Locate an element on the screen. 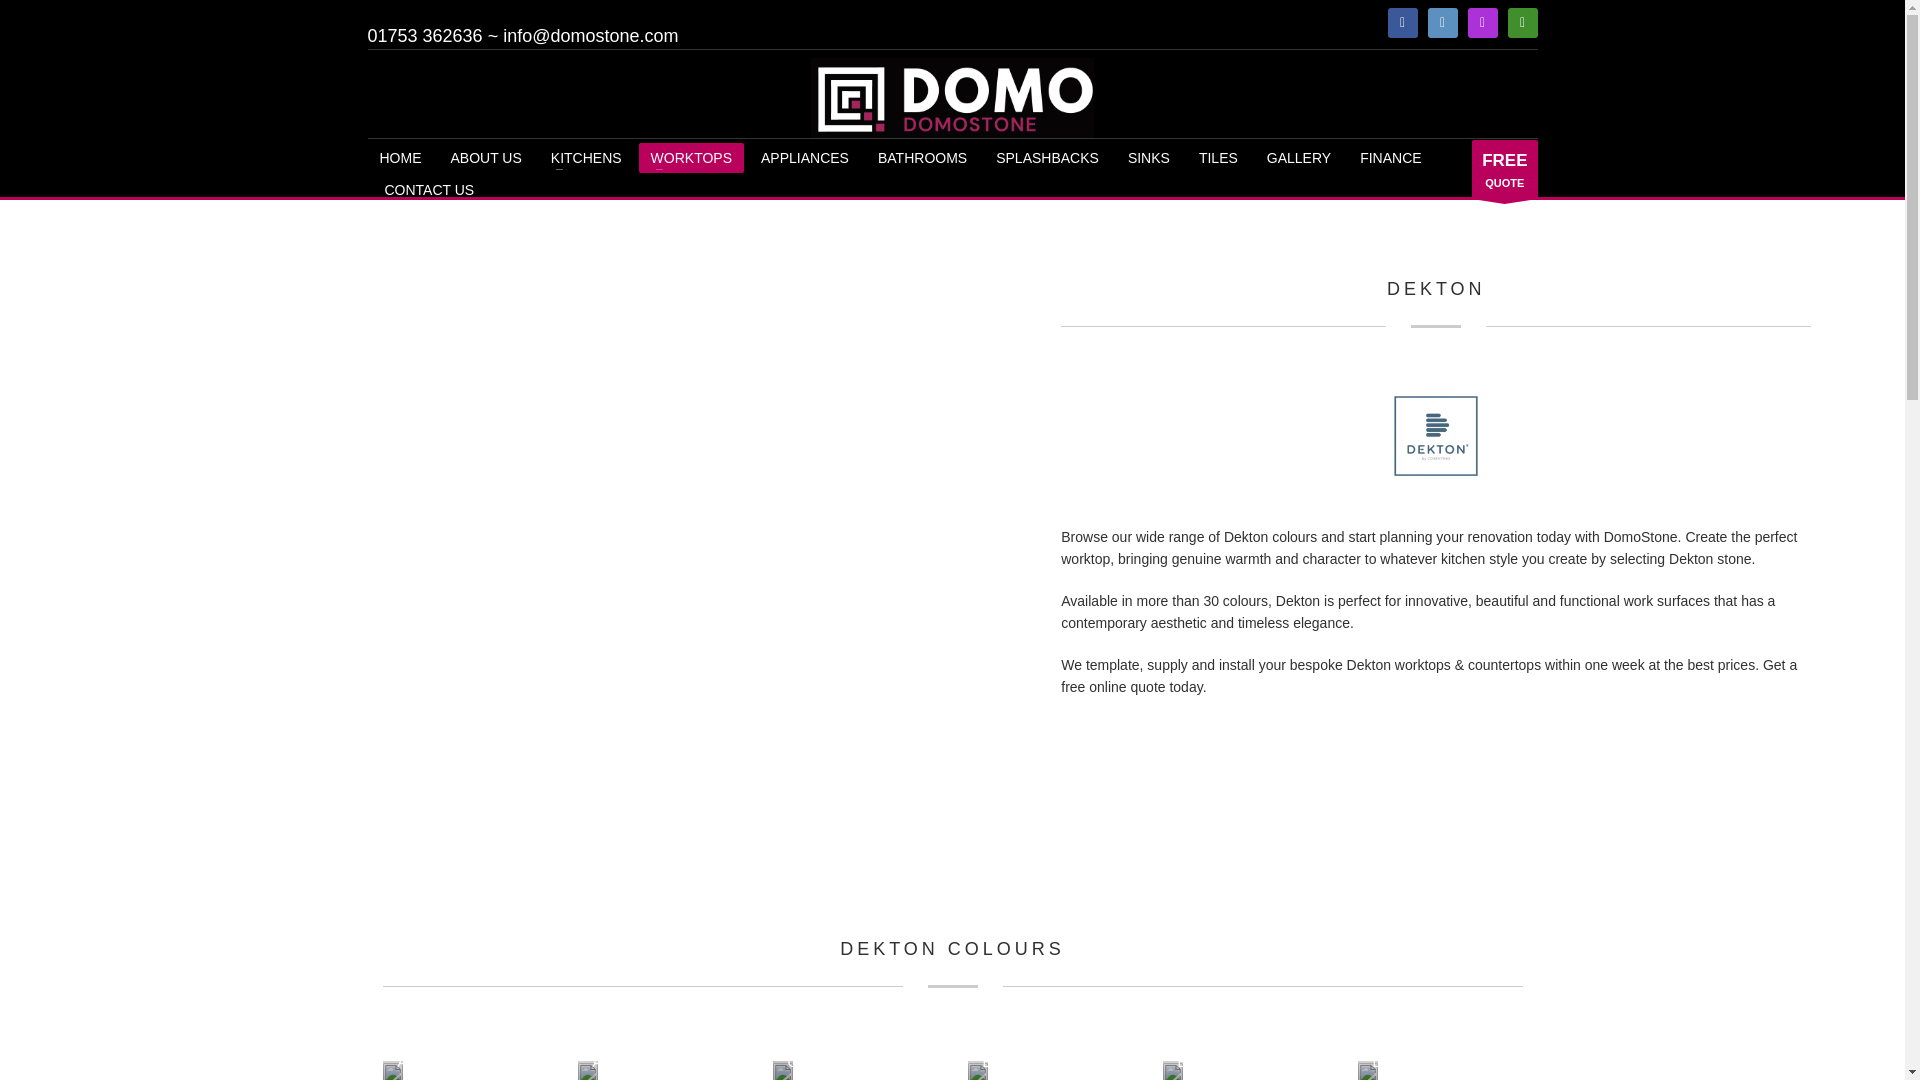 Image resolution: width=1920 pixels, height=1080 pixels. WORKTOPS is located at coordinates (692, 157).